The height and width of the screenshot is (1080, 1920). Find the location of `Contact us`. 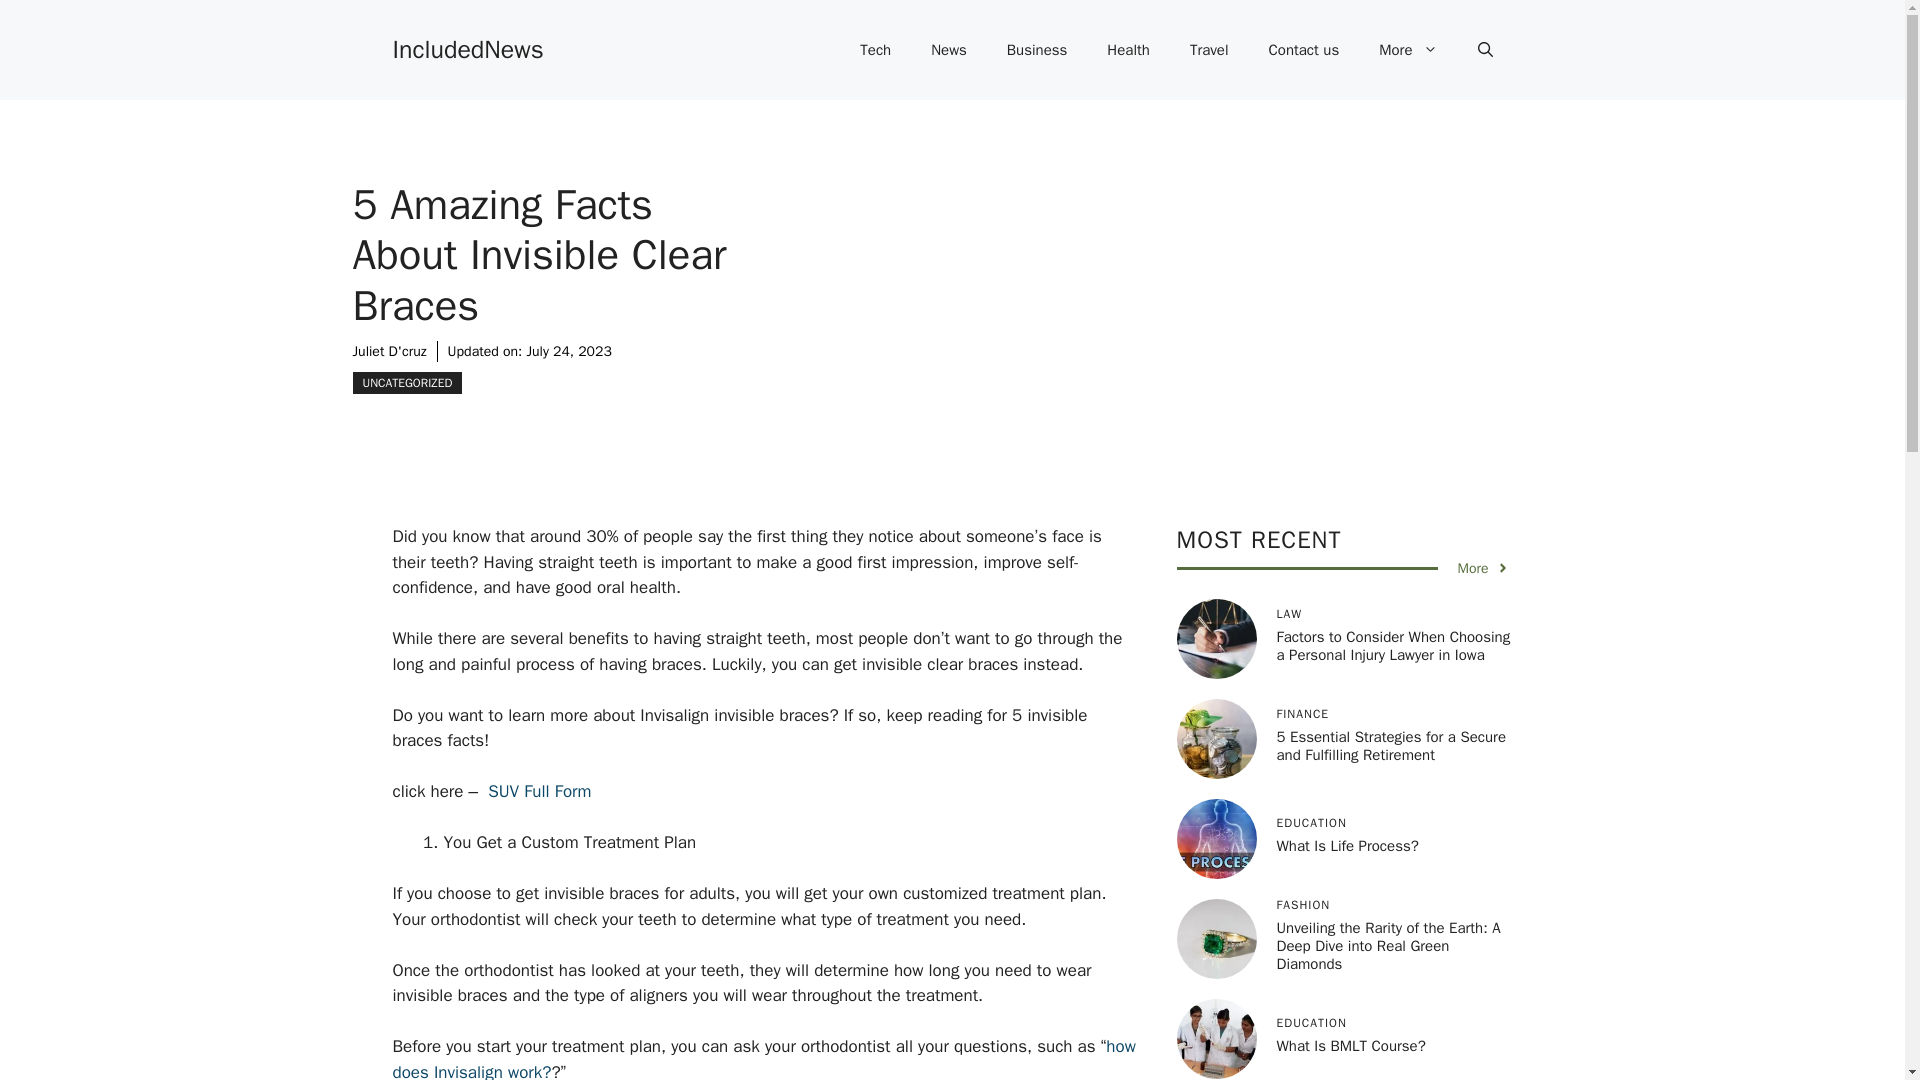

Contact us is located at coordinates (1304, 50).